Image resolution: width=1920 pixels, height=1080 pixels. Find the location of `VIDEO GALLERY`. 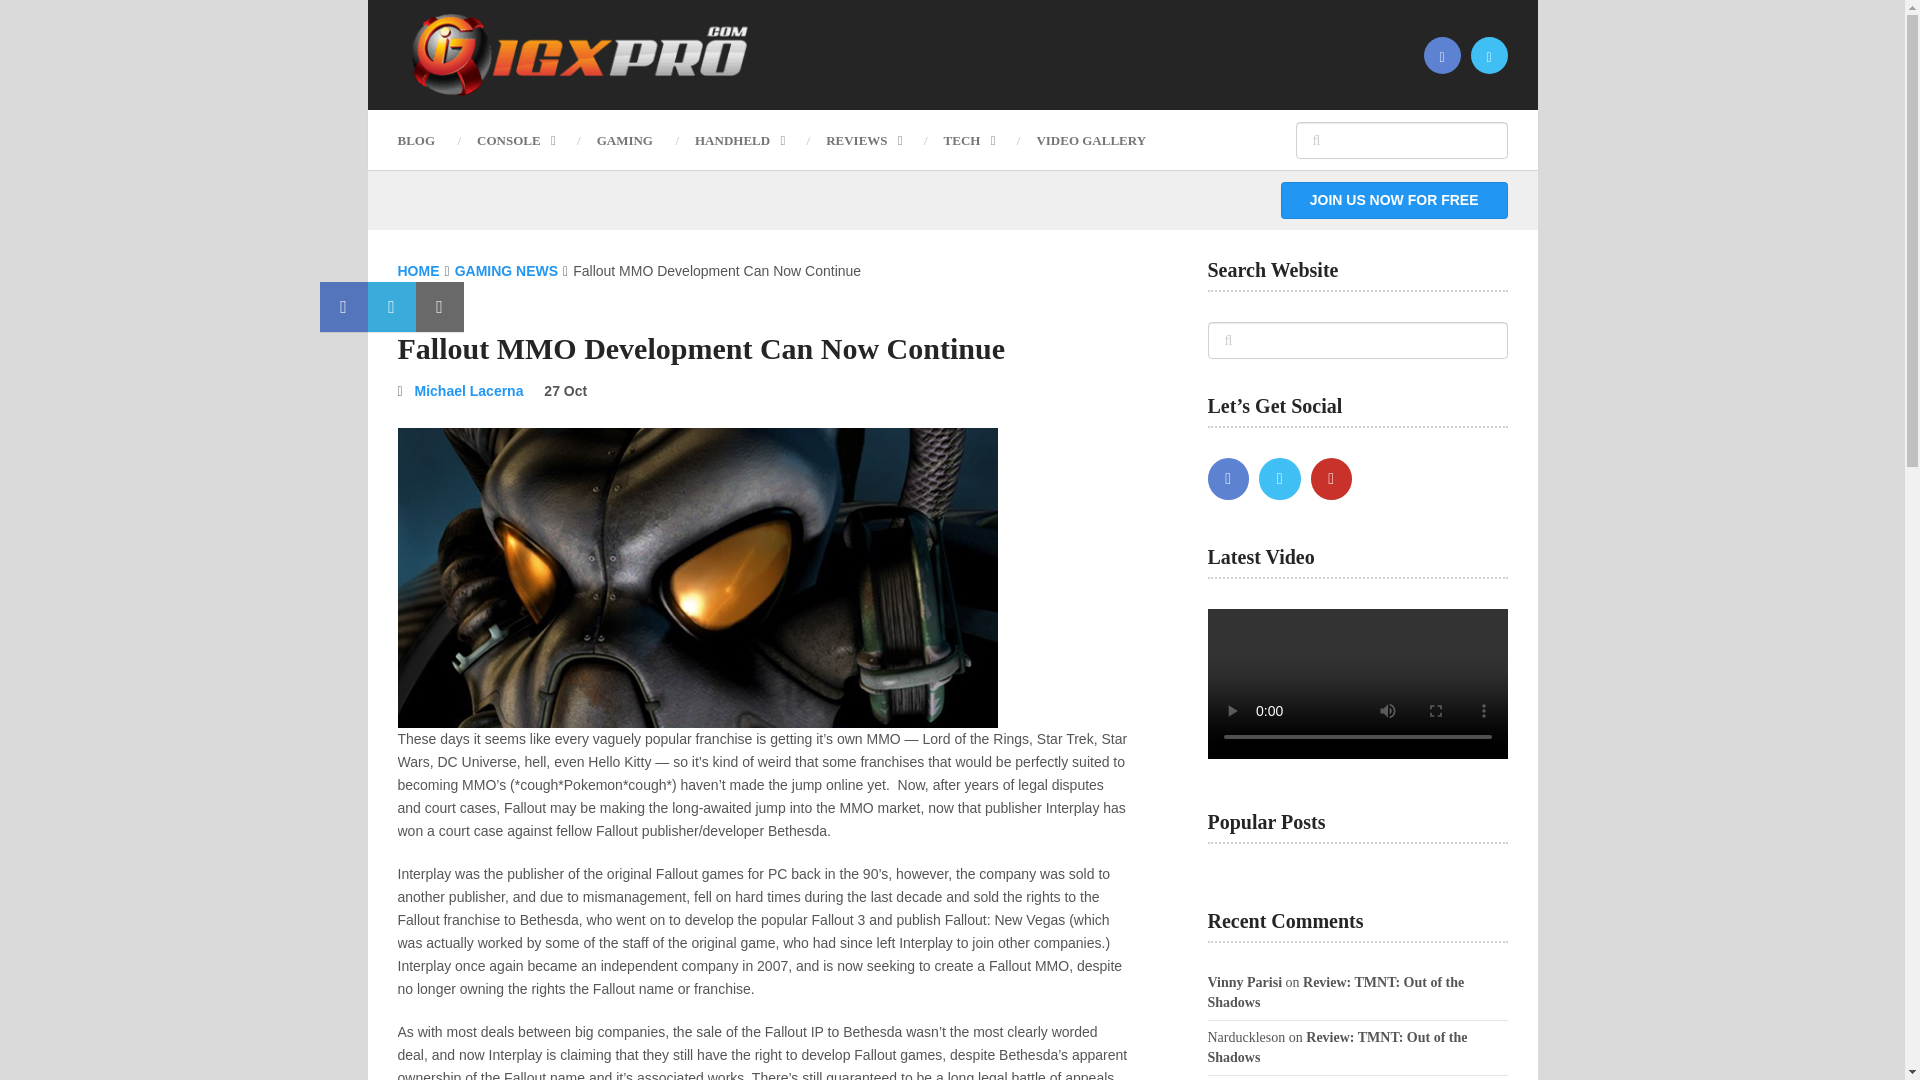

VIDEO GALLERY is located at coordinates (1091, 140).